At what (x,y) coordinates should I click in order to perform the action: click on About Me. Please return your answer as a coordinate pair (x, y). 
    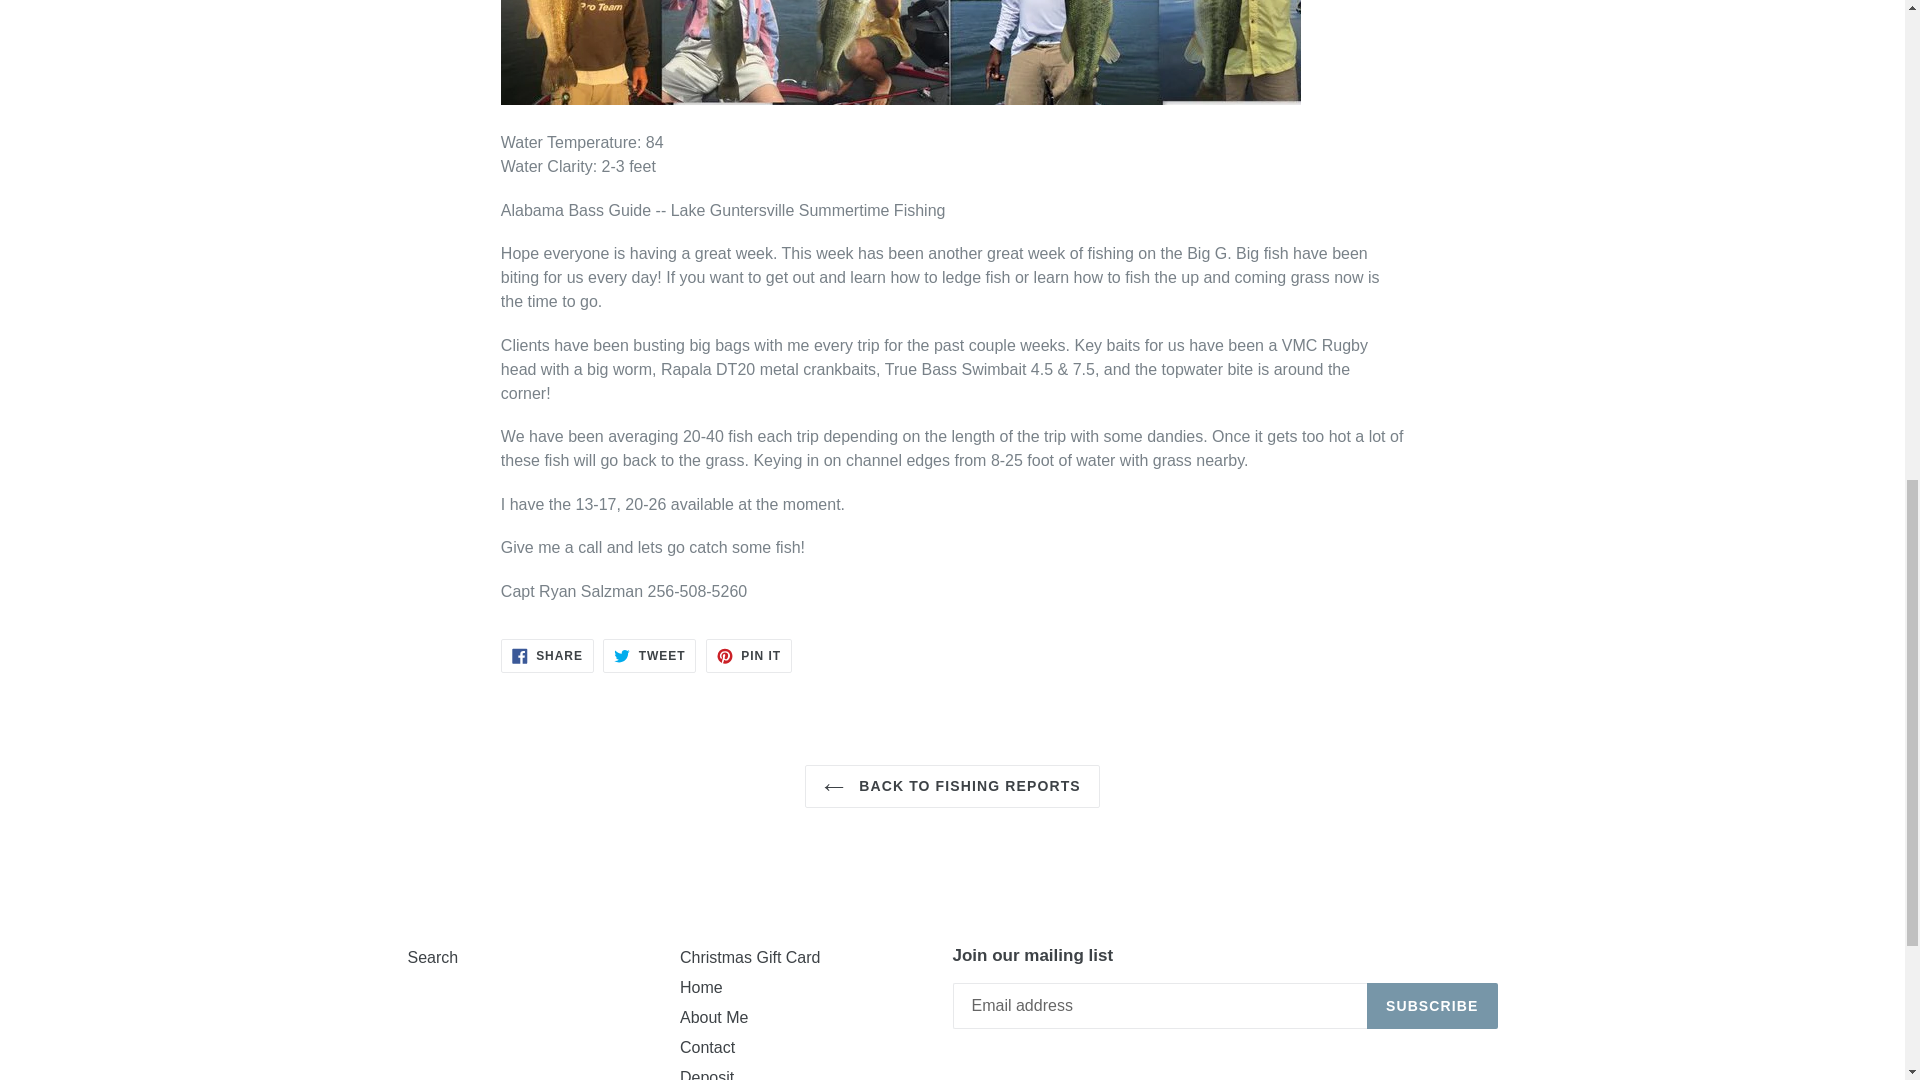
    Looking at the image, I should click on (714, 1016).